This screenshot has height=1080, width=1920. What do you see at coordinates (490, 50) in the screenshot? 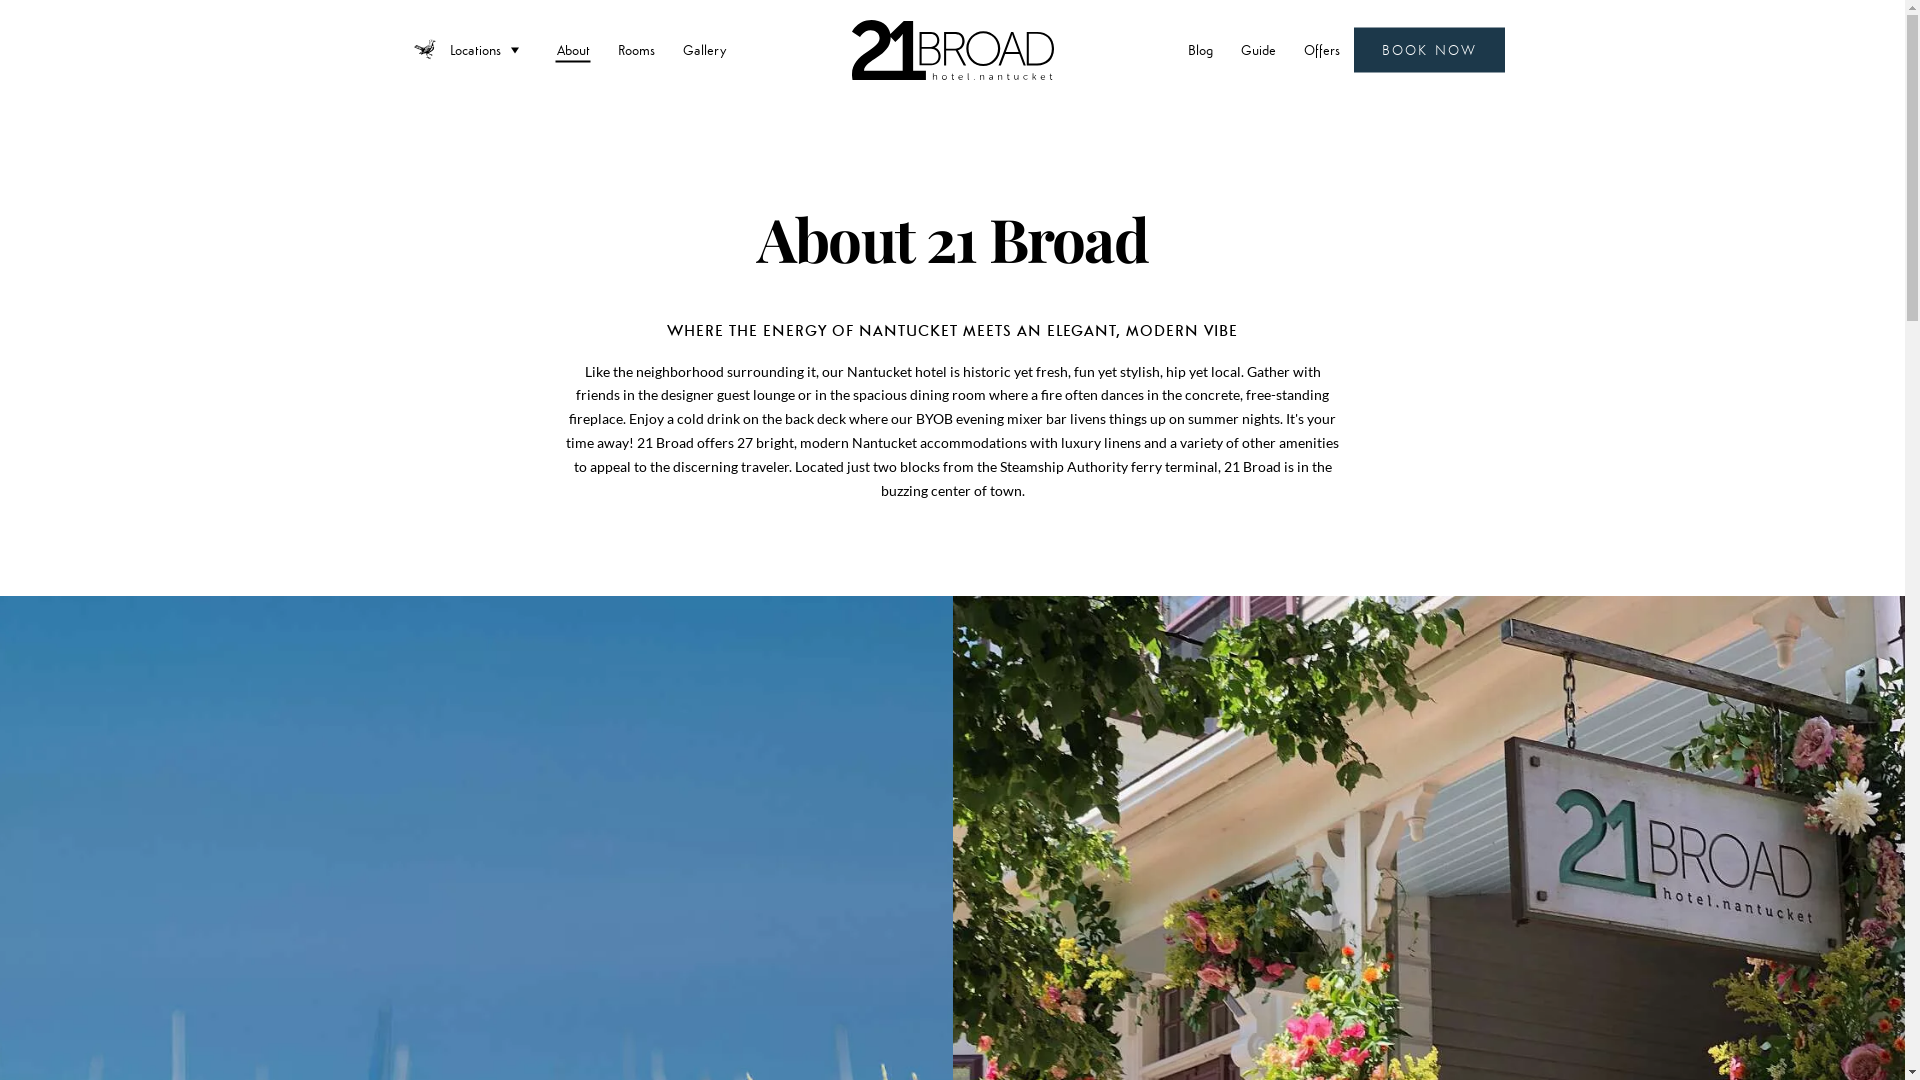
I see `Locations` at bounding box center [490, 50].